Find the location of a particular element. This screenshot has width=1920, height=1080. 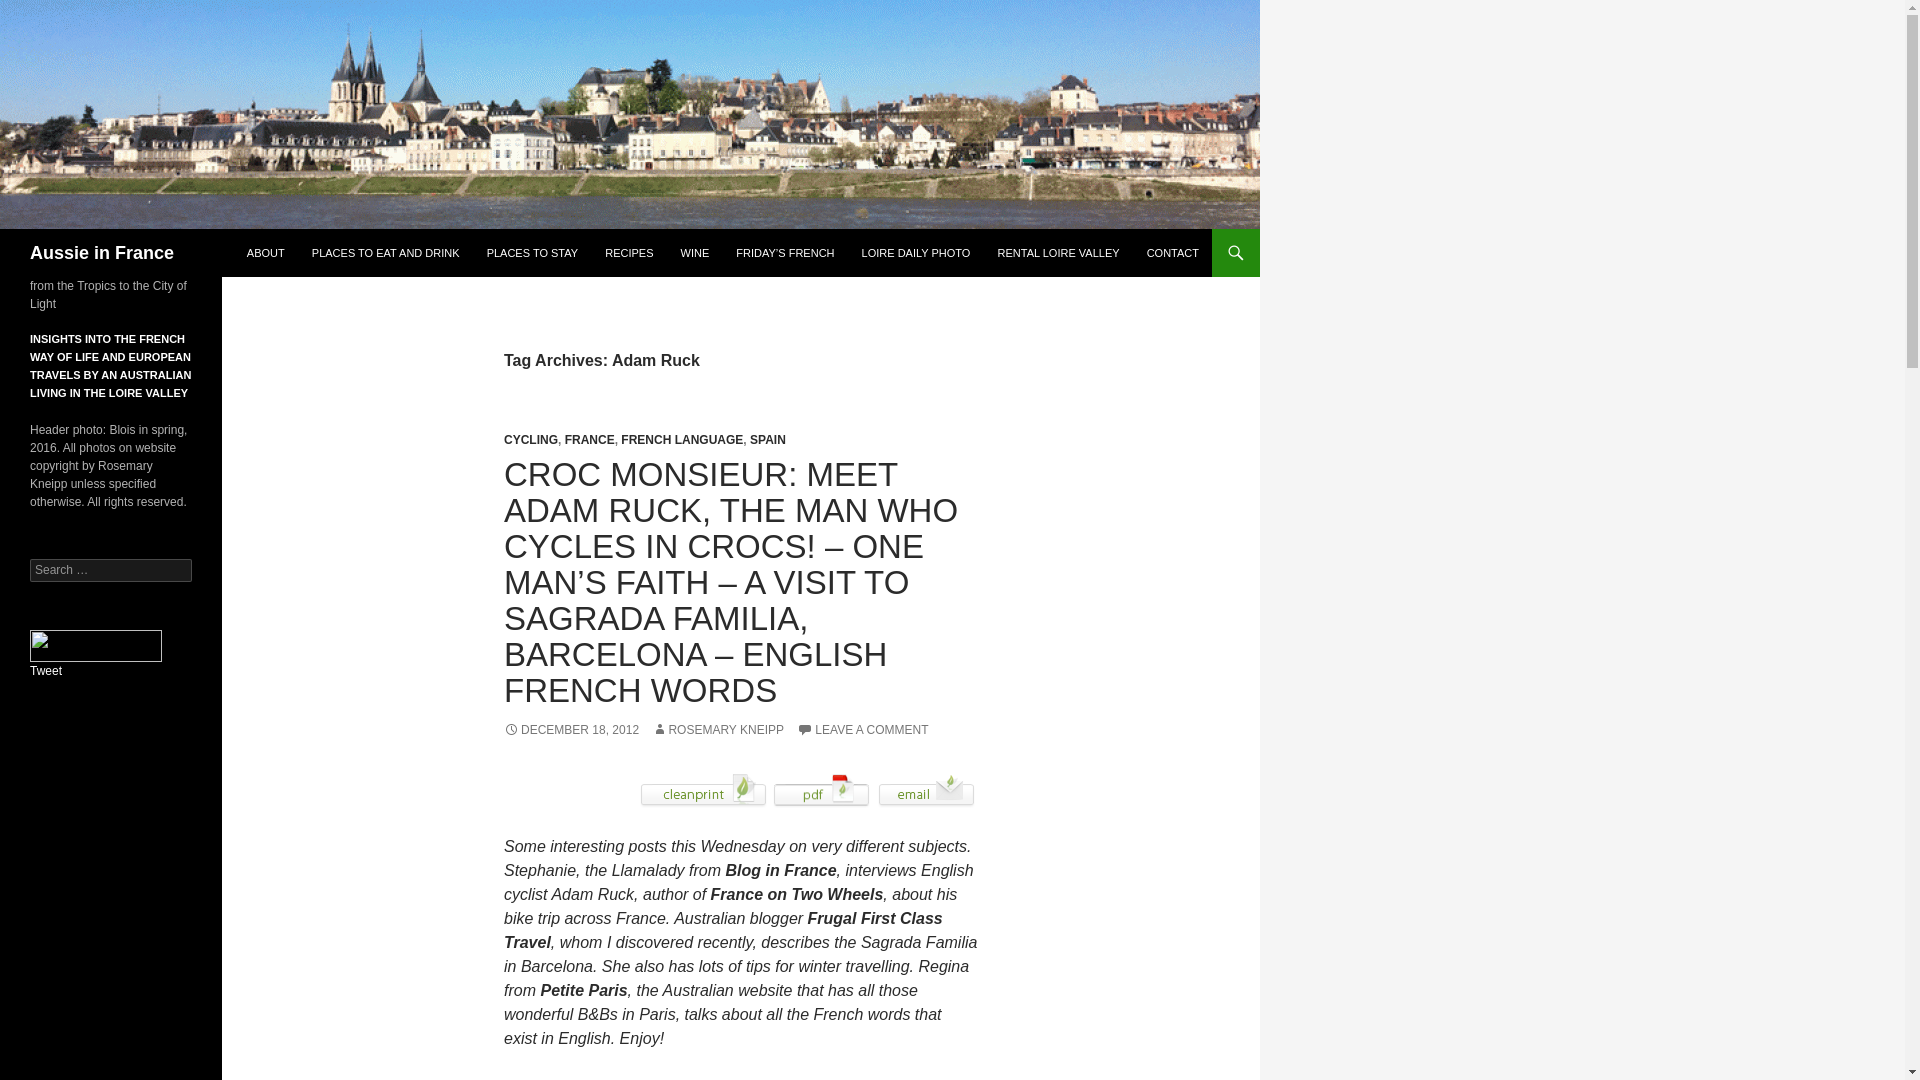

LEAVE A COMMENT is located at coordinates (862, 729).